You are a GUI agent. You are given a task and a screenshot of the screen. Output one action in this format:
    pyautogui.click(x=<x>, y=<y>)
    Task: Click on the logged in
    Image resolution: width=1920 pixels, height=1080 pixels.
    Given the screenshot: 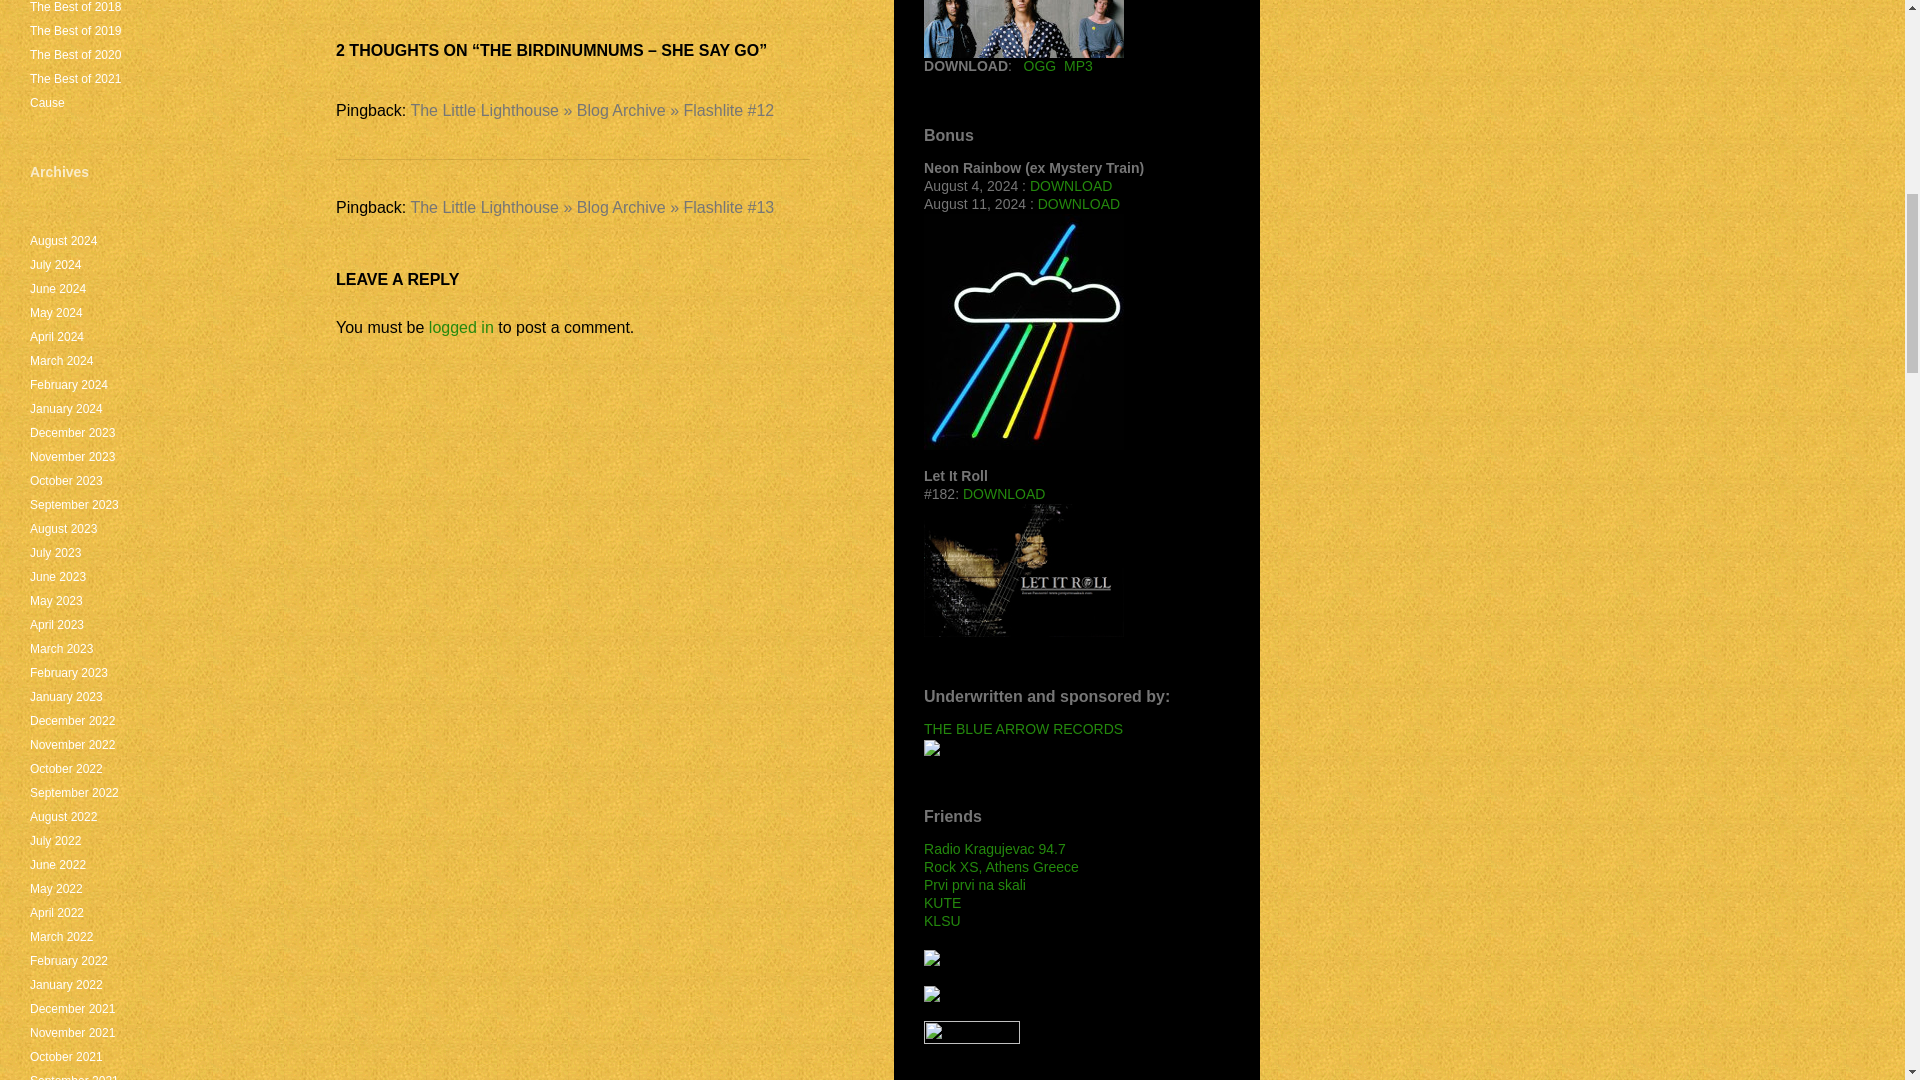 What is the action you would take?
    pyautogui.click(x=460, y=326)
    